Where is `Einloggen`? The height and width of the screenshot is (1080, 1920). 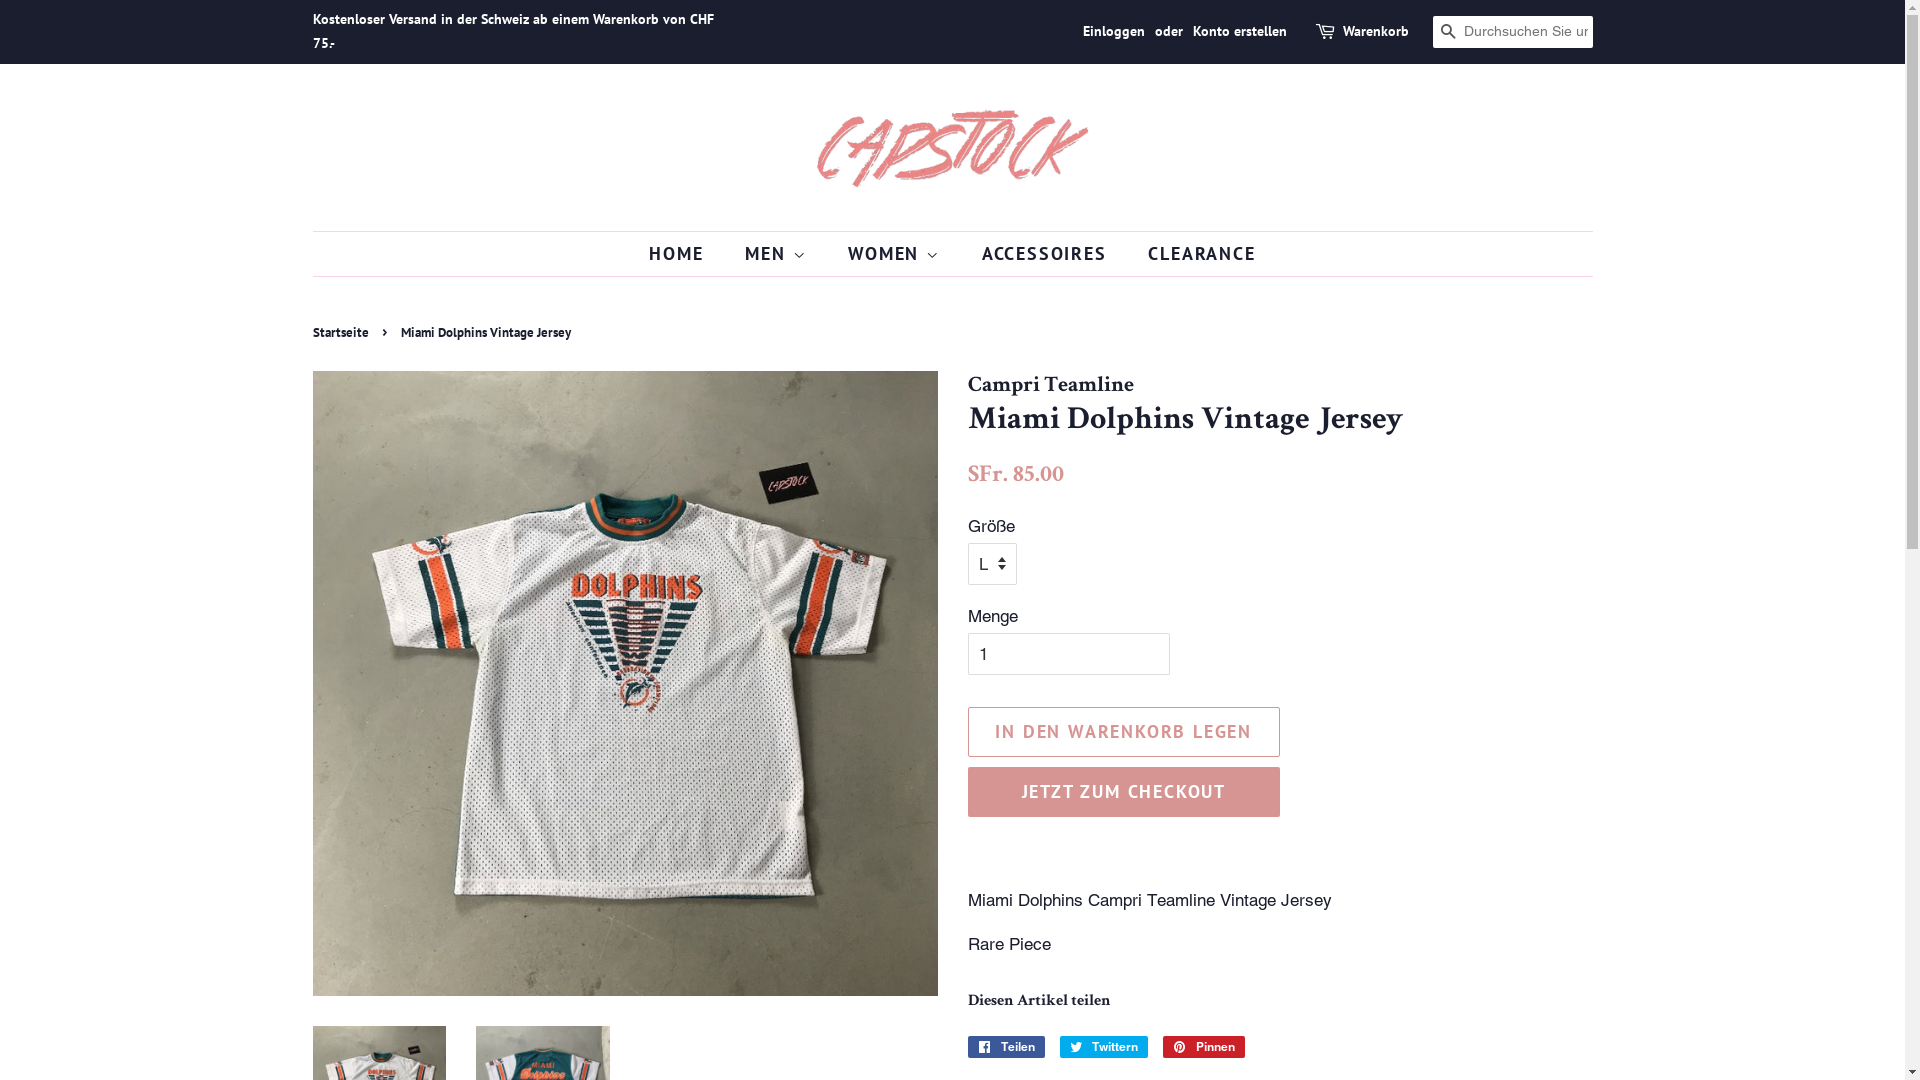
Einloggen is located at coordinates (1113, 31).